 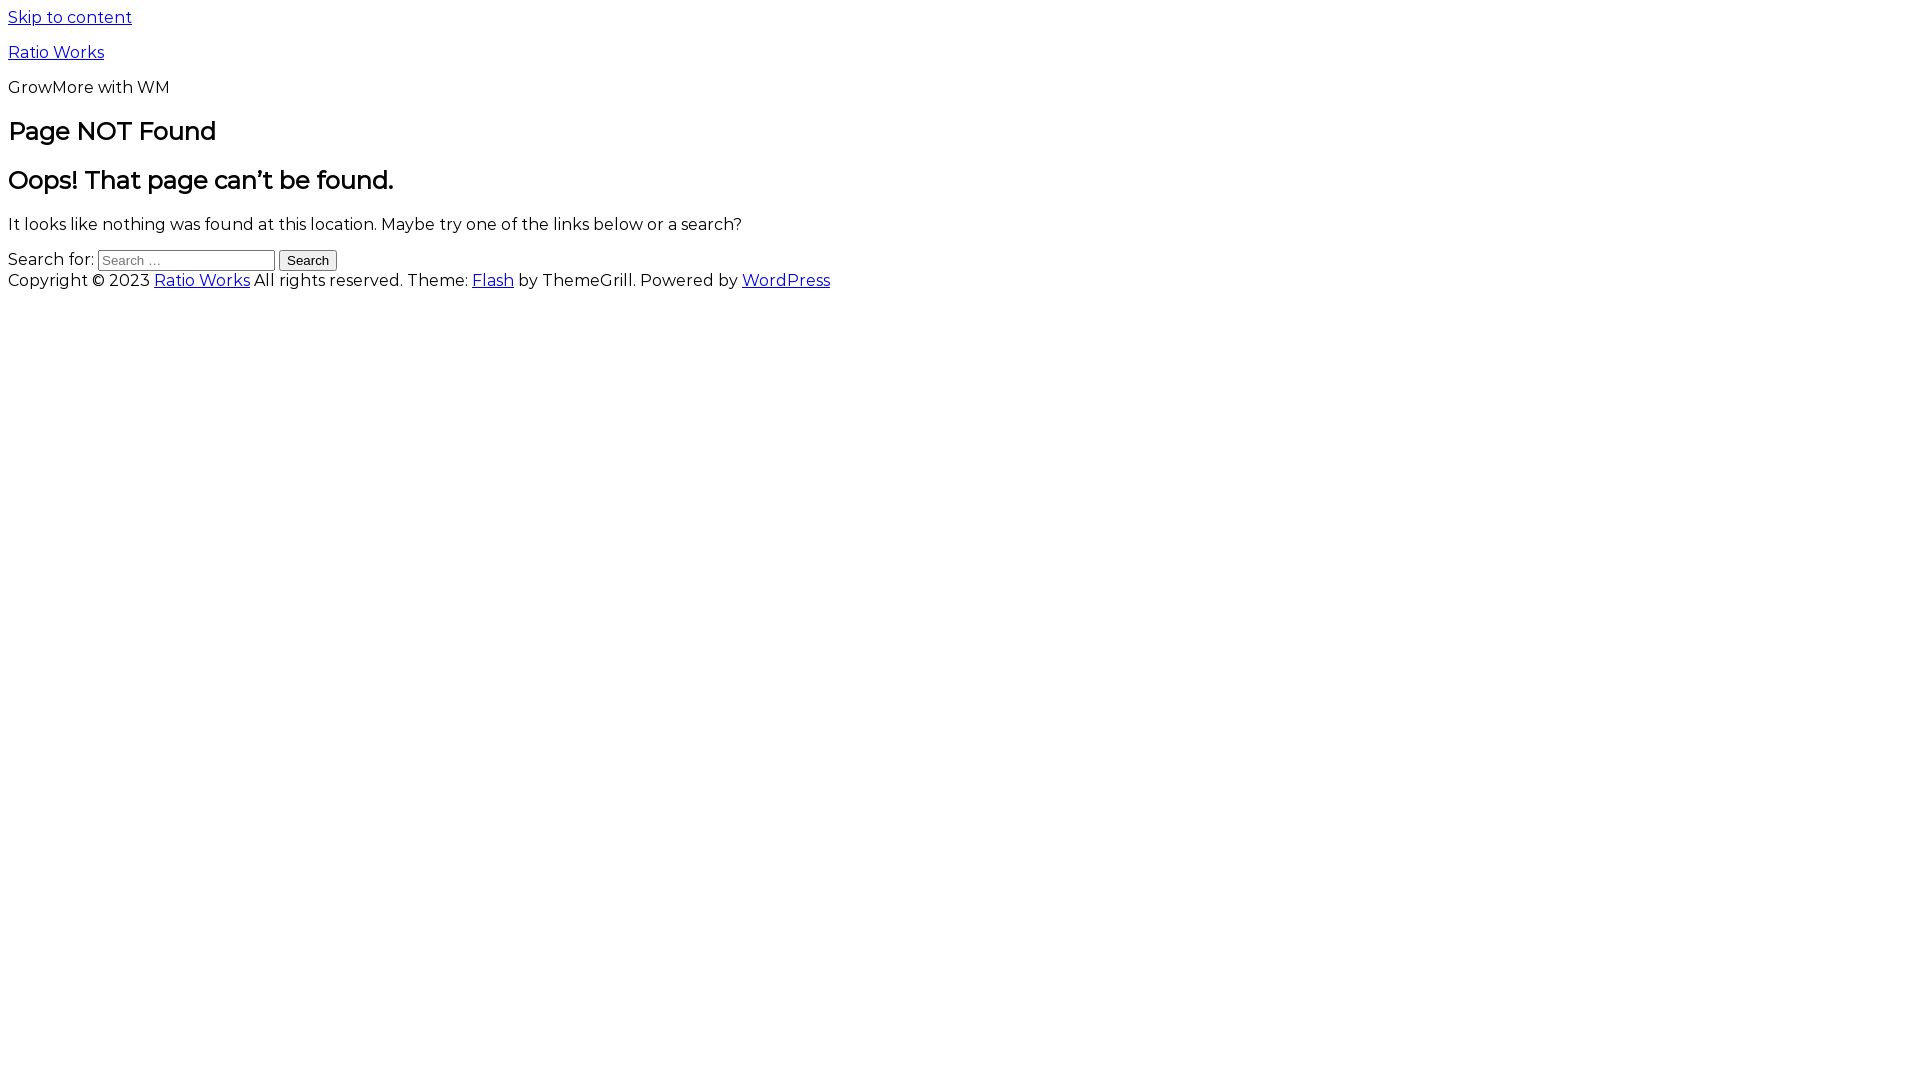 What do you see at coordinates (70, 18) in the screenshot?
I see `Skip to content` at bounding box center [70, 18].